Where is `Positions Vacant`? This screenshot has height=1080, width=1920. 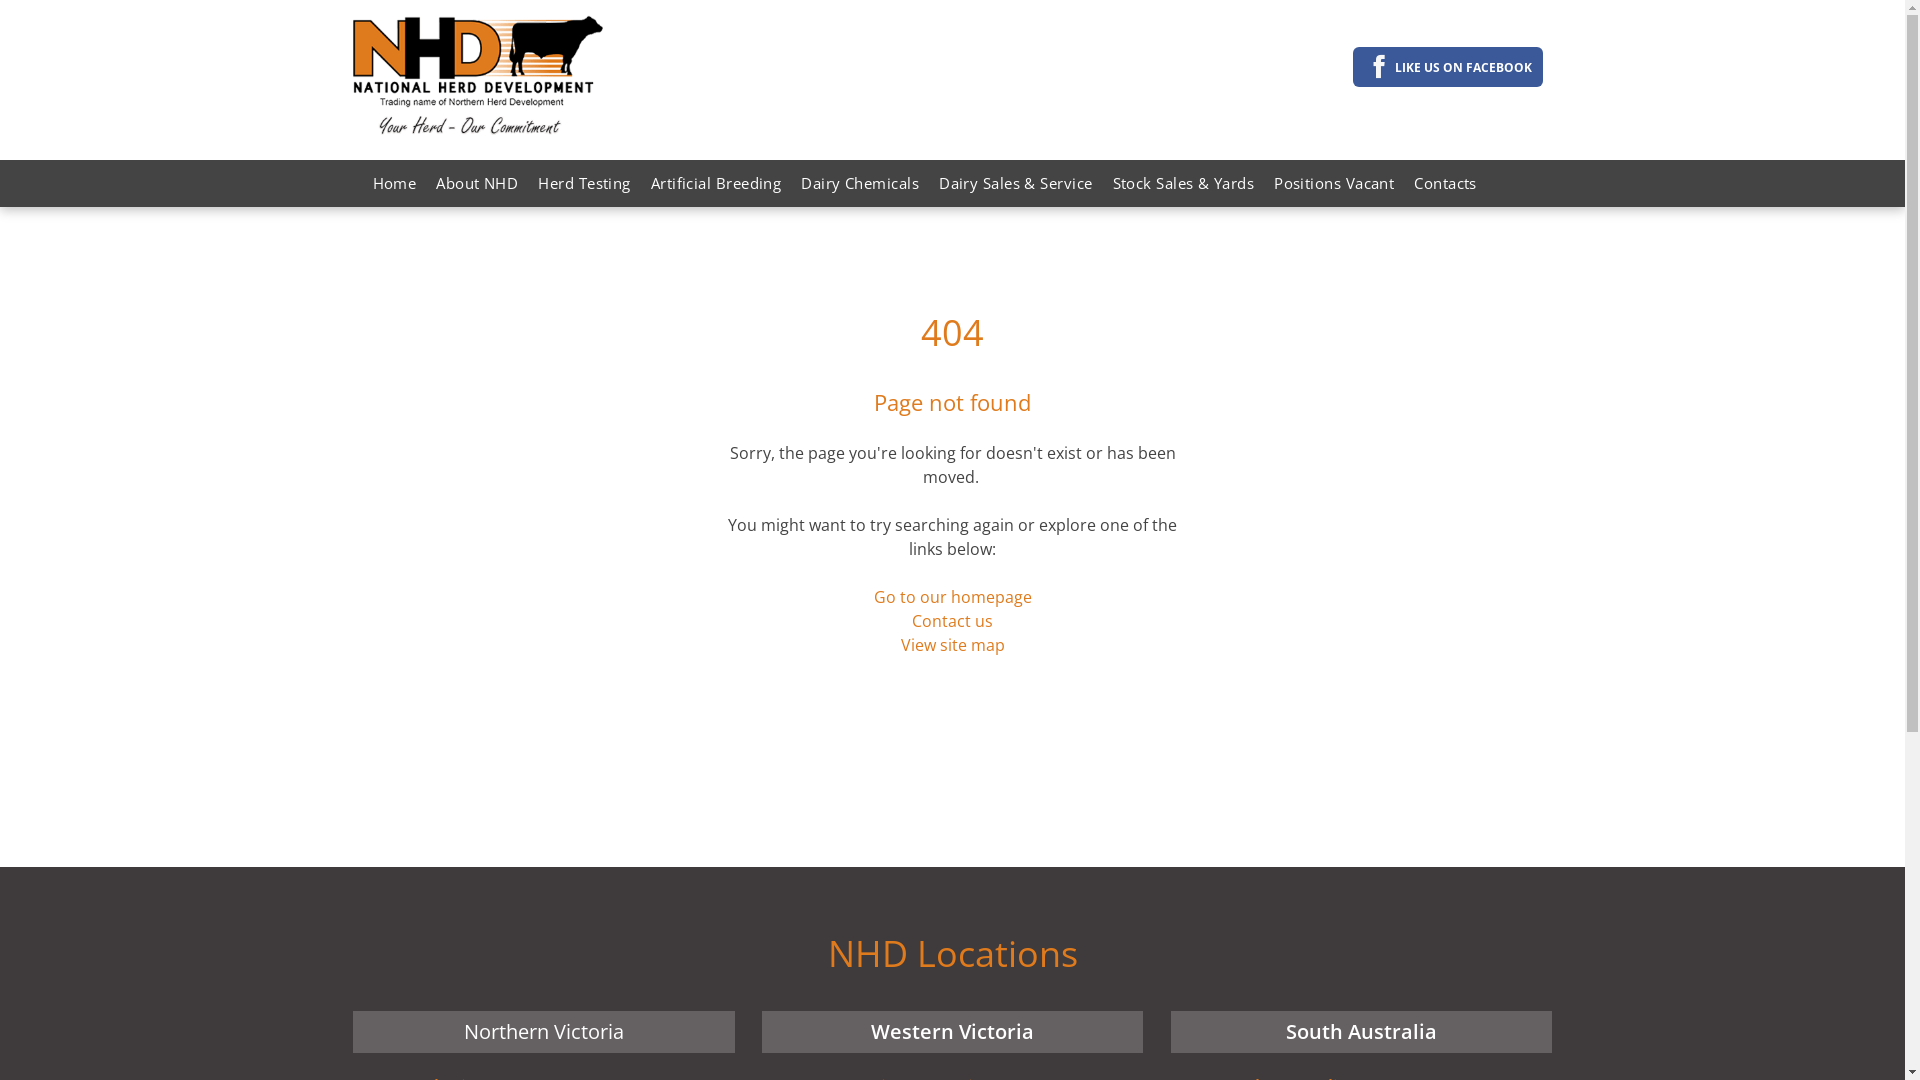
Positions Vacant is located at coordinates (1334, 184).